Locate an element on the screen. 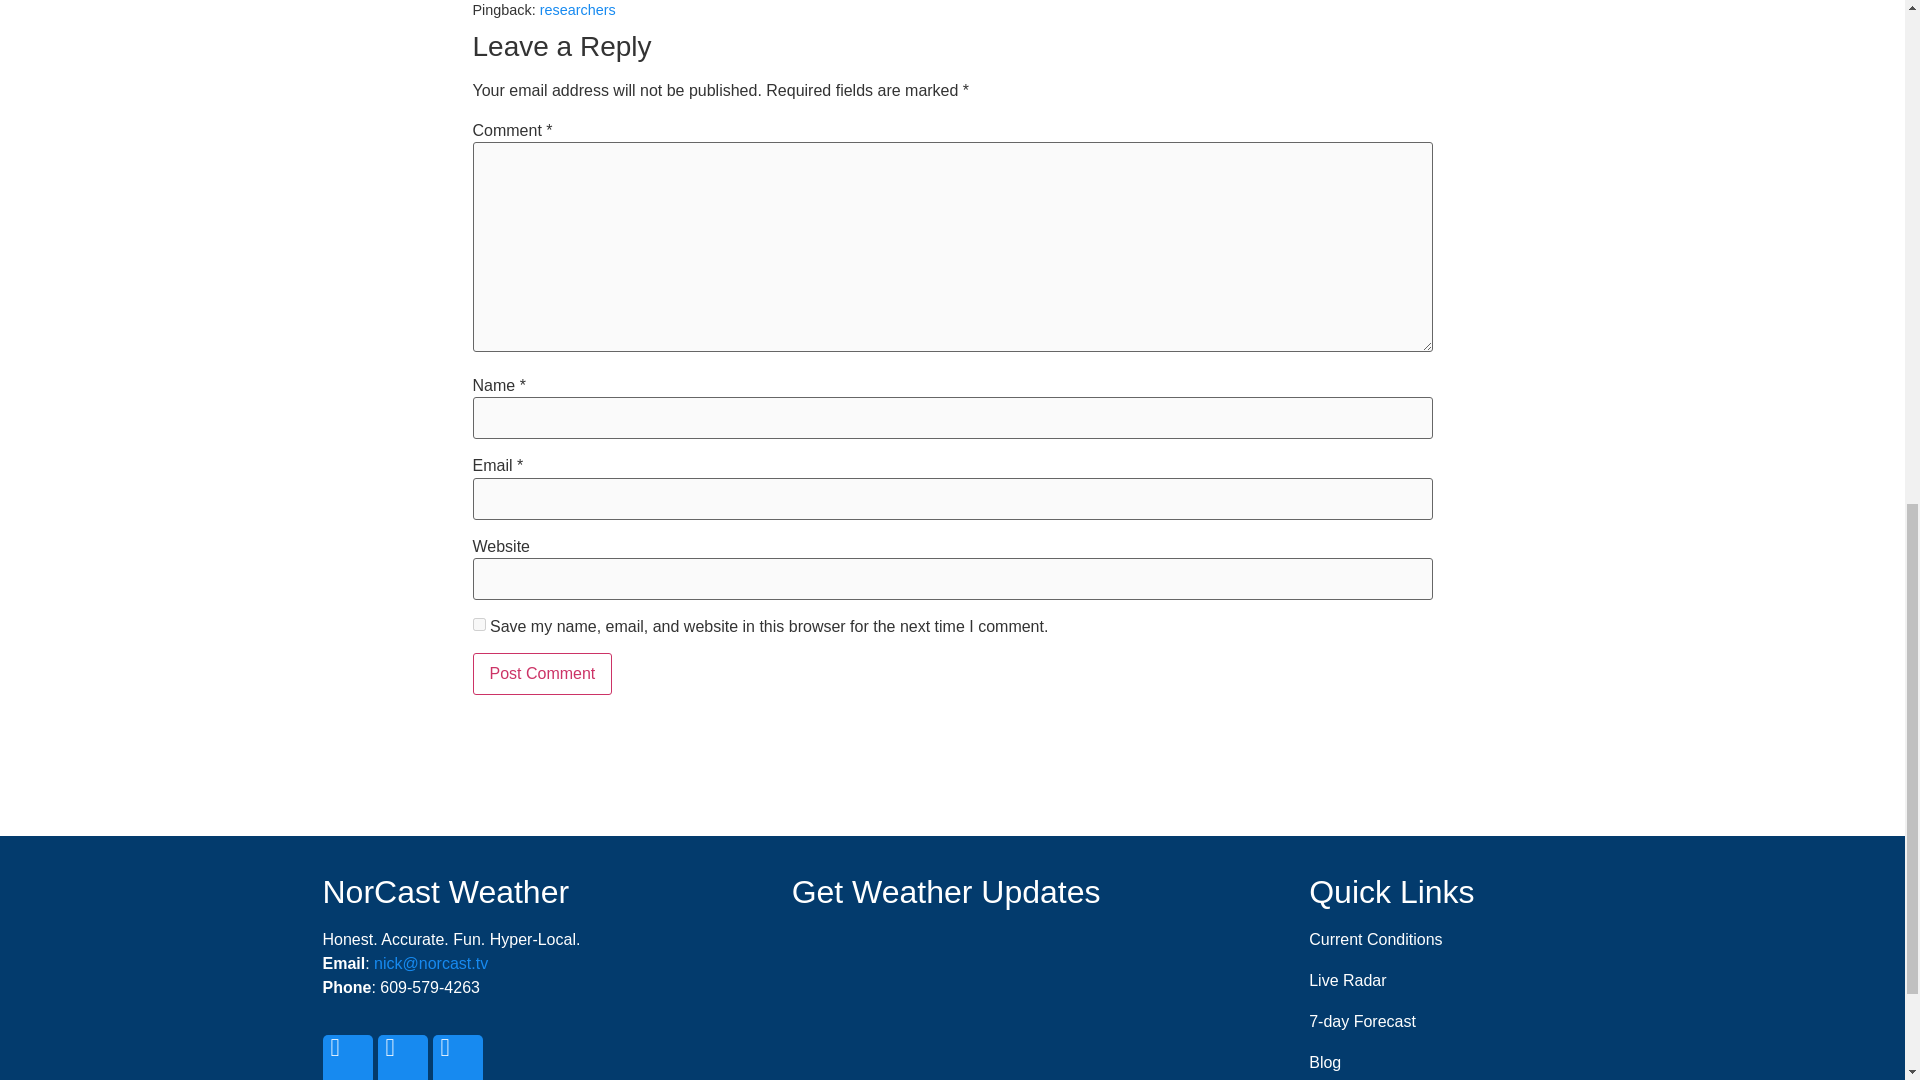 The height and width of the screenshot is (1080, 1920). yes is located at coordinates (478, 624).